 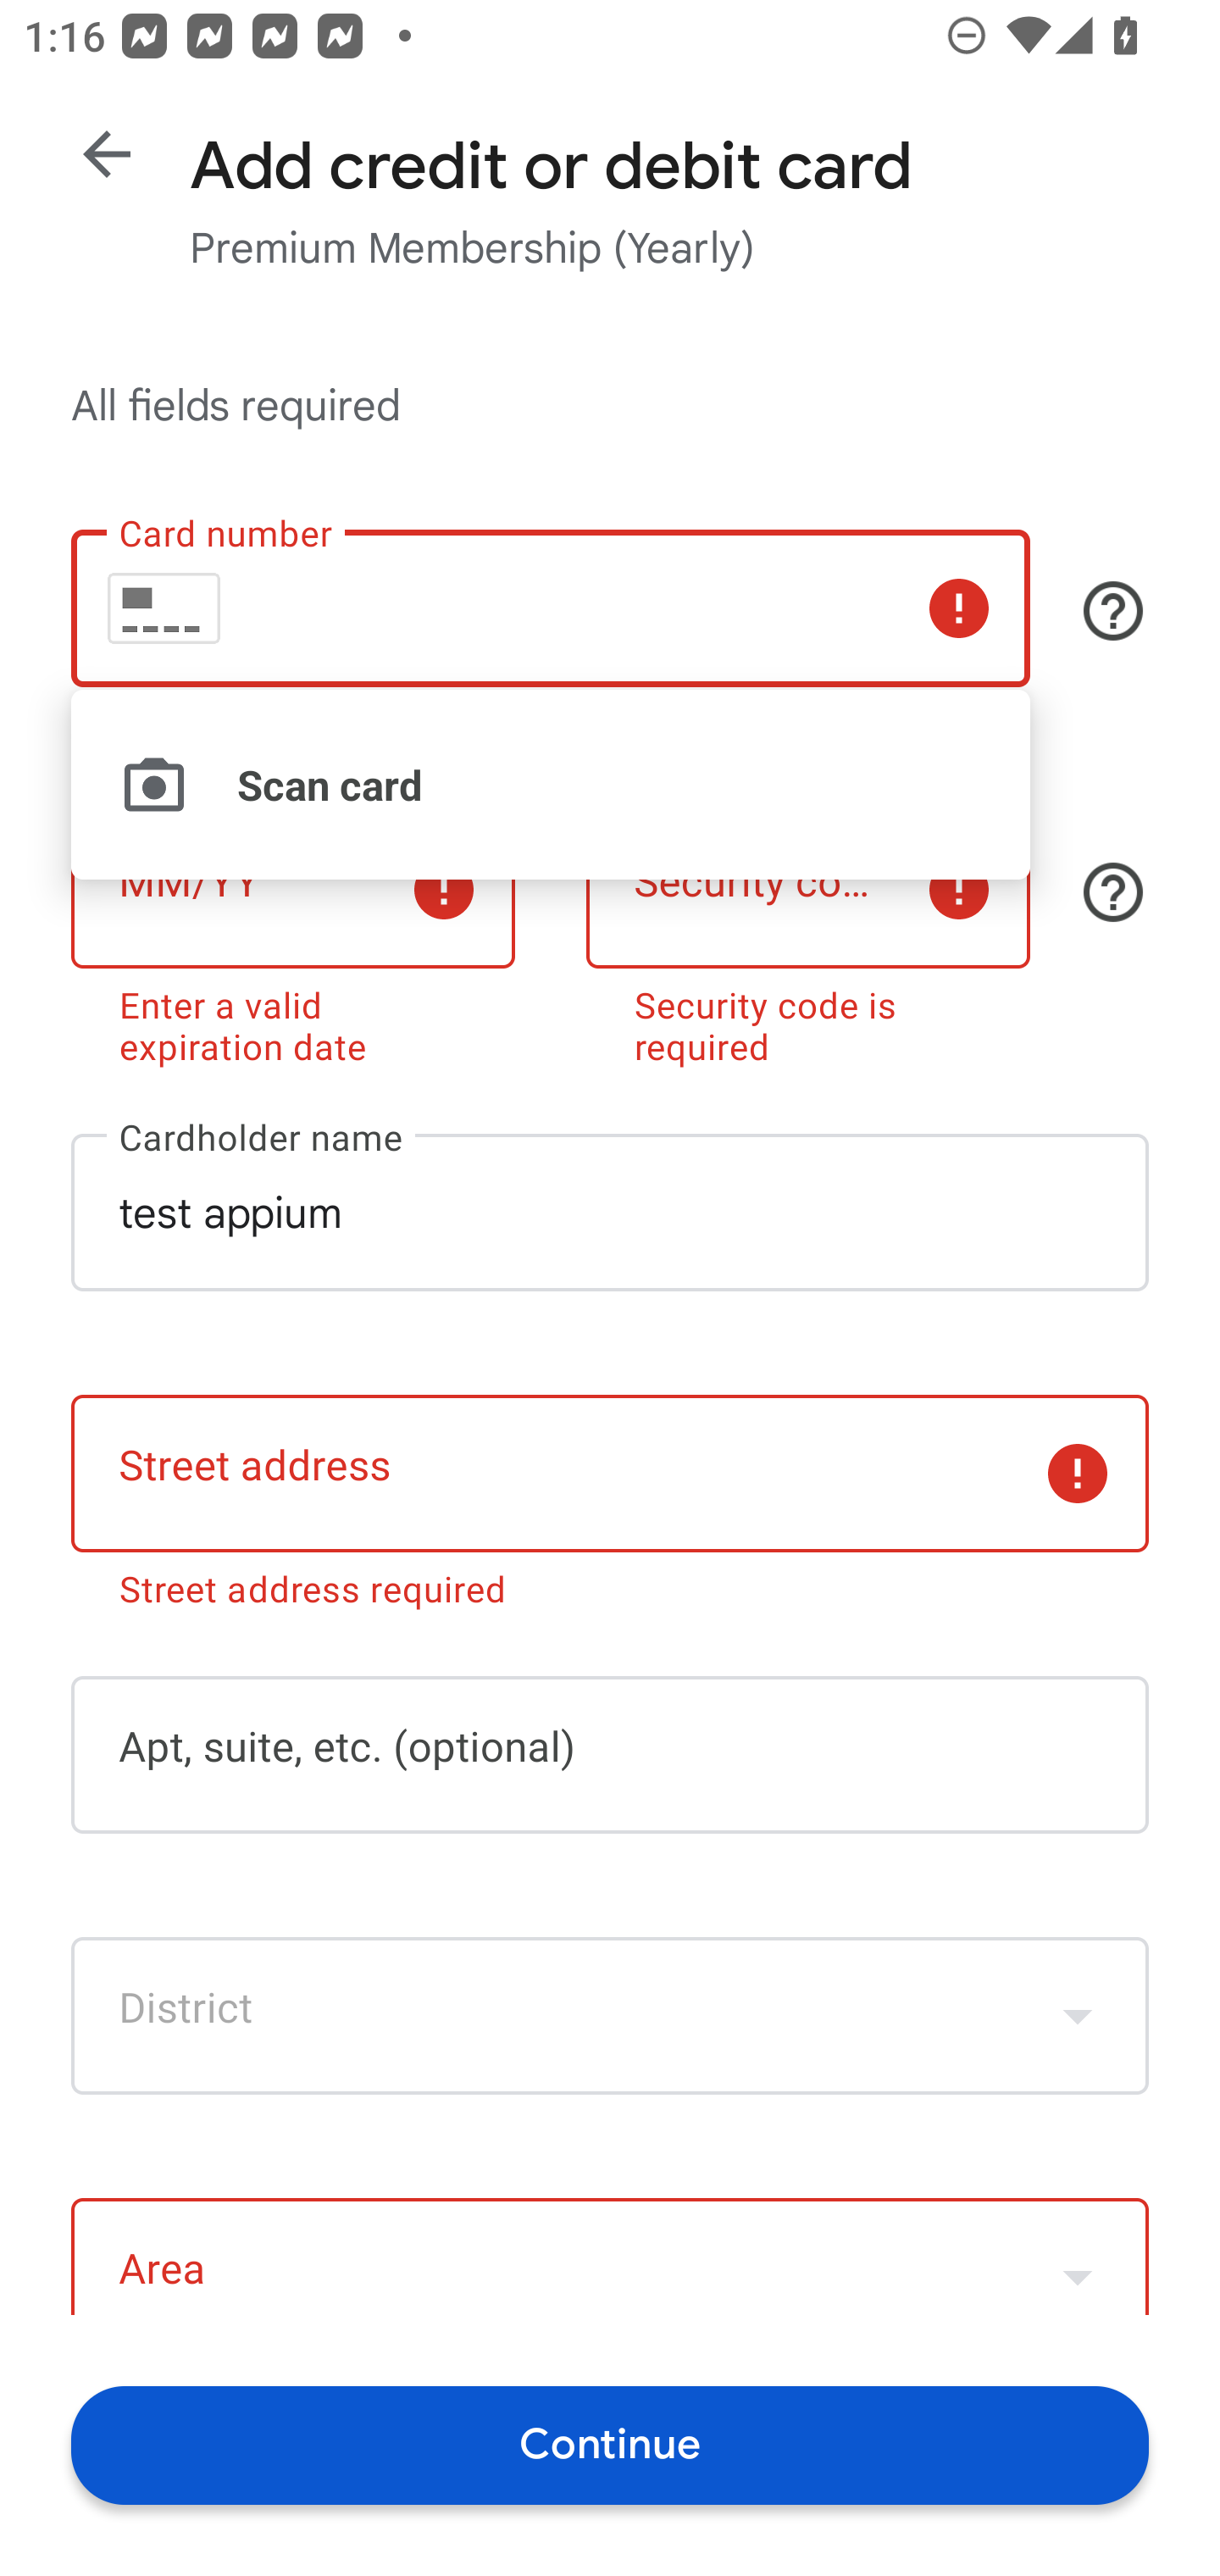 What do you see at coordinates (1078, 2015) in the screenshot?
I see `Show dropdown menu` at bounding box center [1078, 2015].